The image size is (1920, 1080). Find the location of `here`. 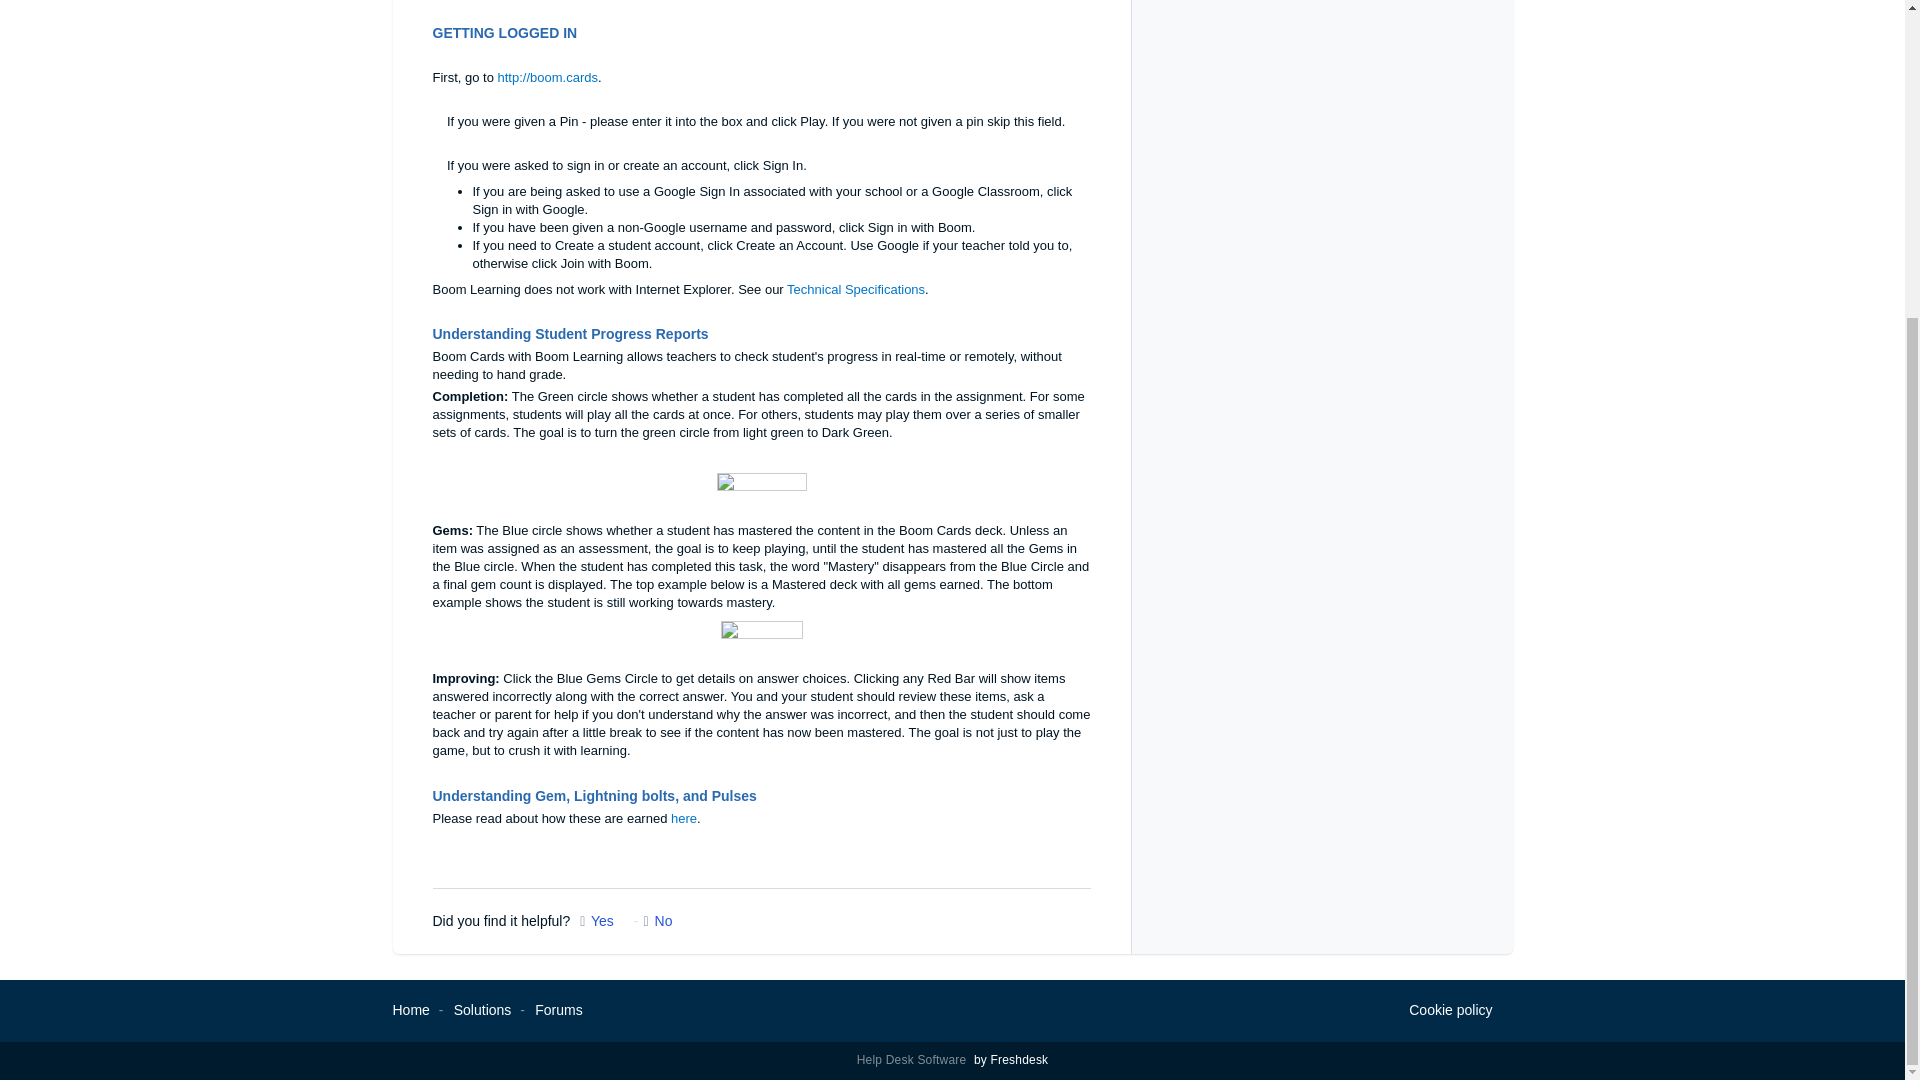

here is located at coordinates (683, 818).